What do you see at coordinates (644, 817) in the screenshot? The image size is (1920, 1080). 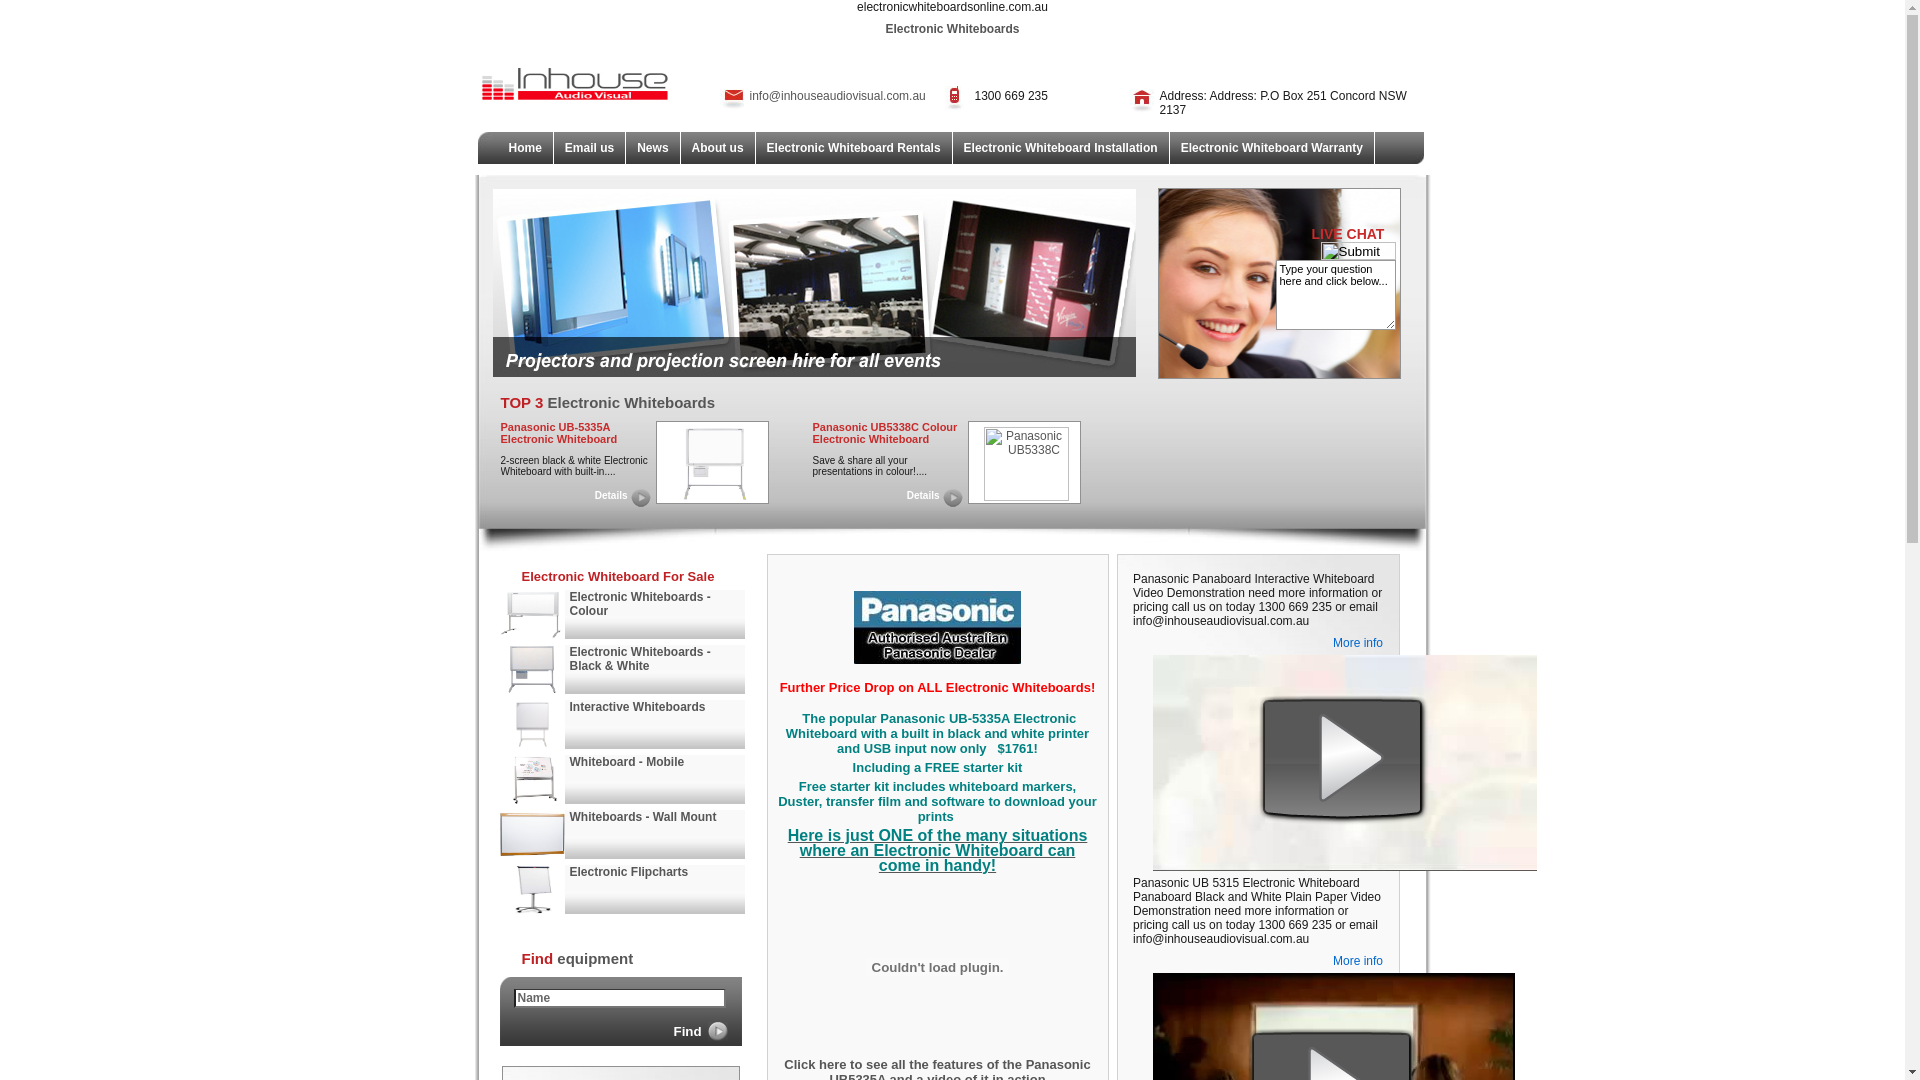 I see `Whiteboards - Wall Mount` at bounding box center [644, 817].